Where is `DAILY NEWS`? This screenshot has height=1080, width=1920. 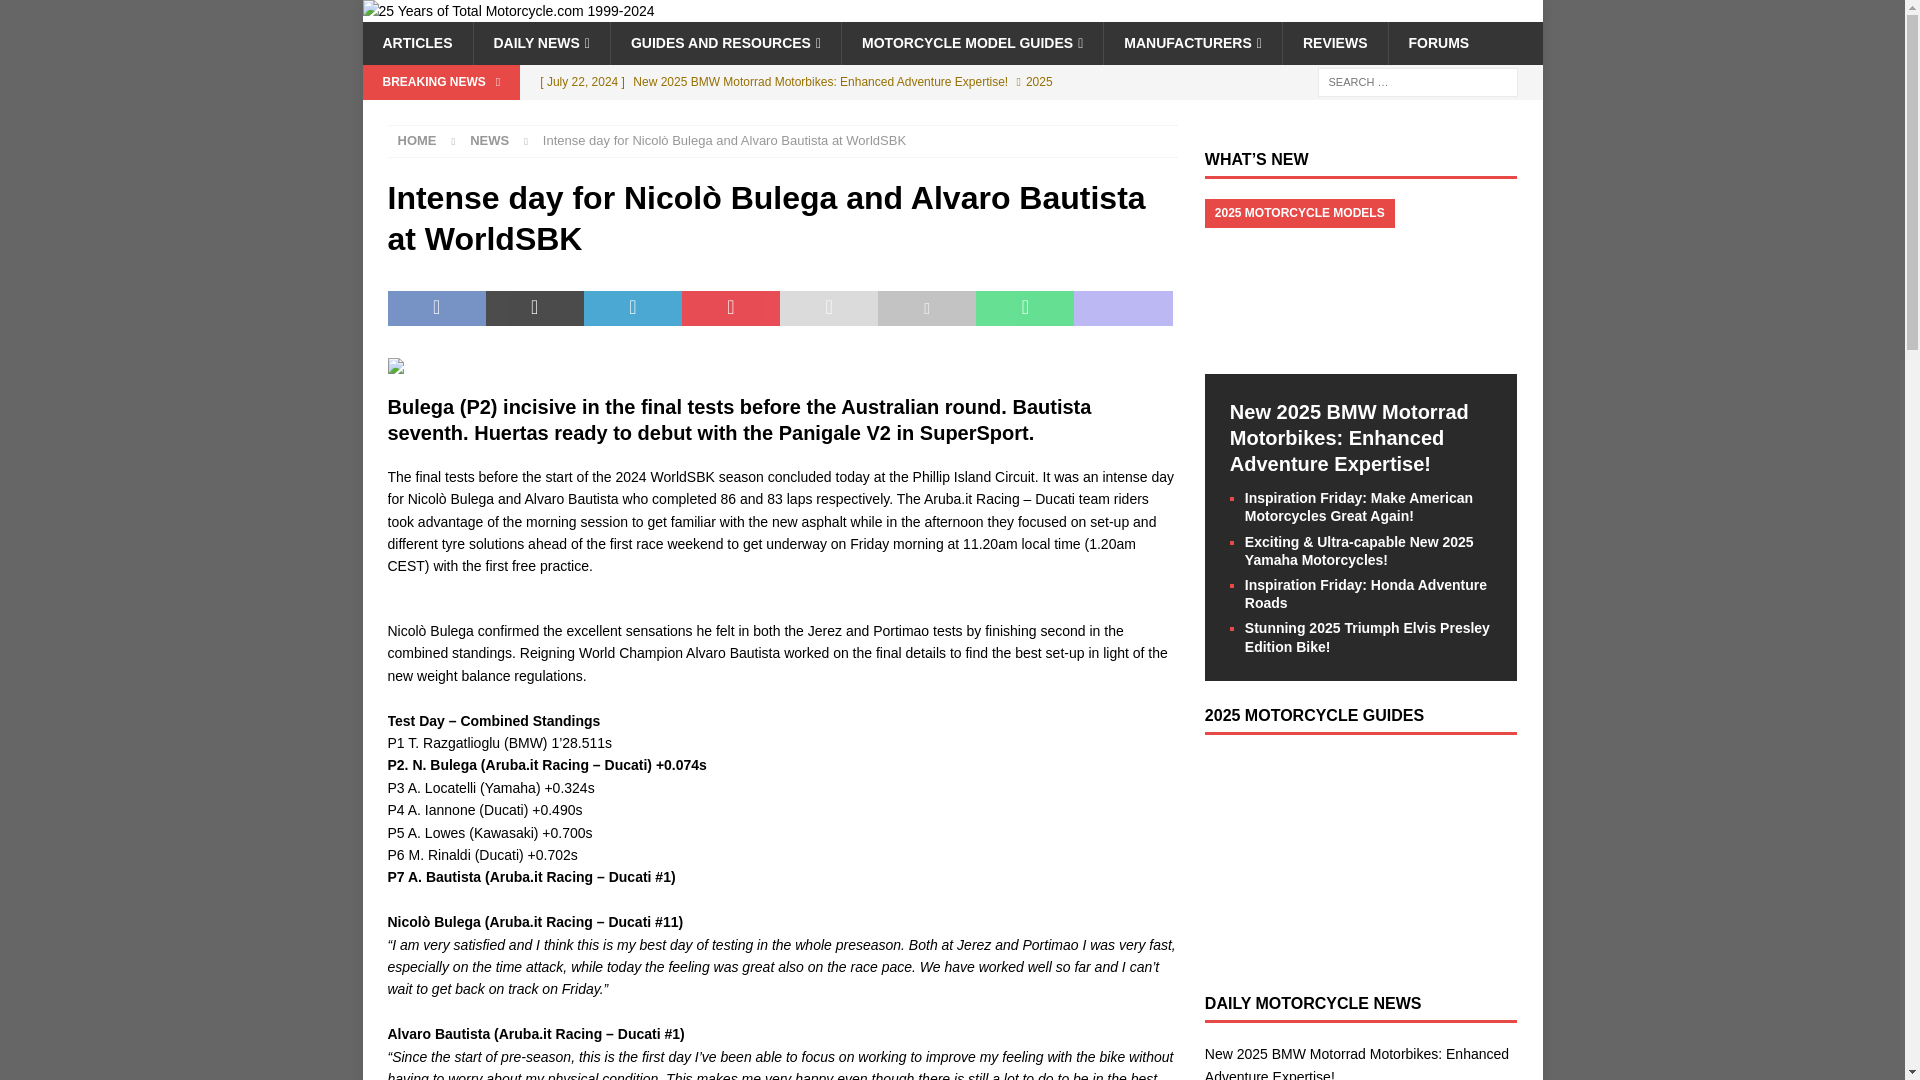
DAILY NEWS is located at coordinates (540, 42).